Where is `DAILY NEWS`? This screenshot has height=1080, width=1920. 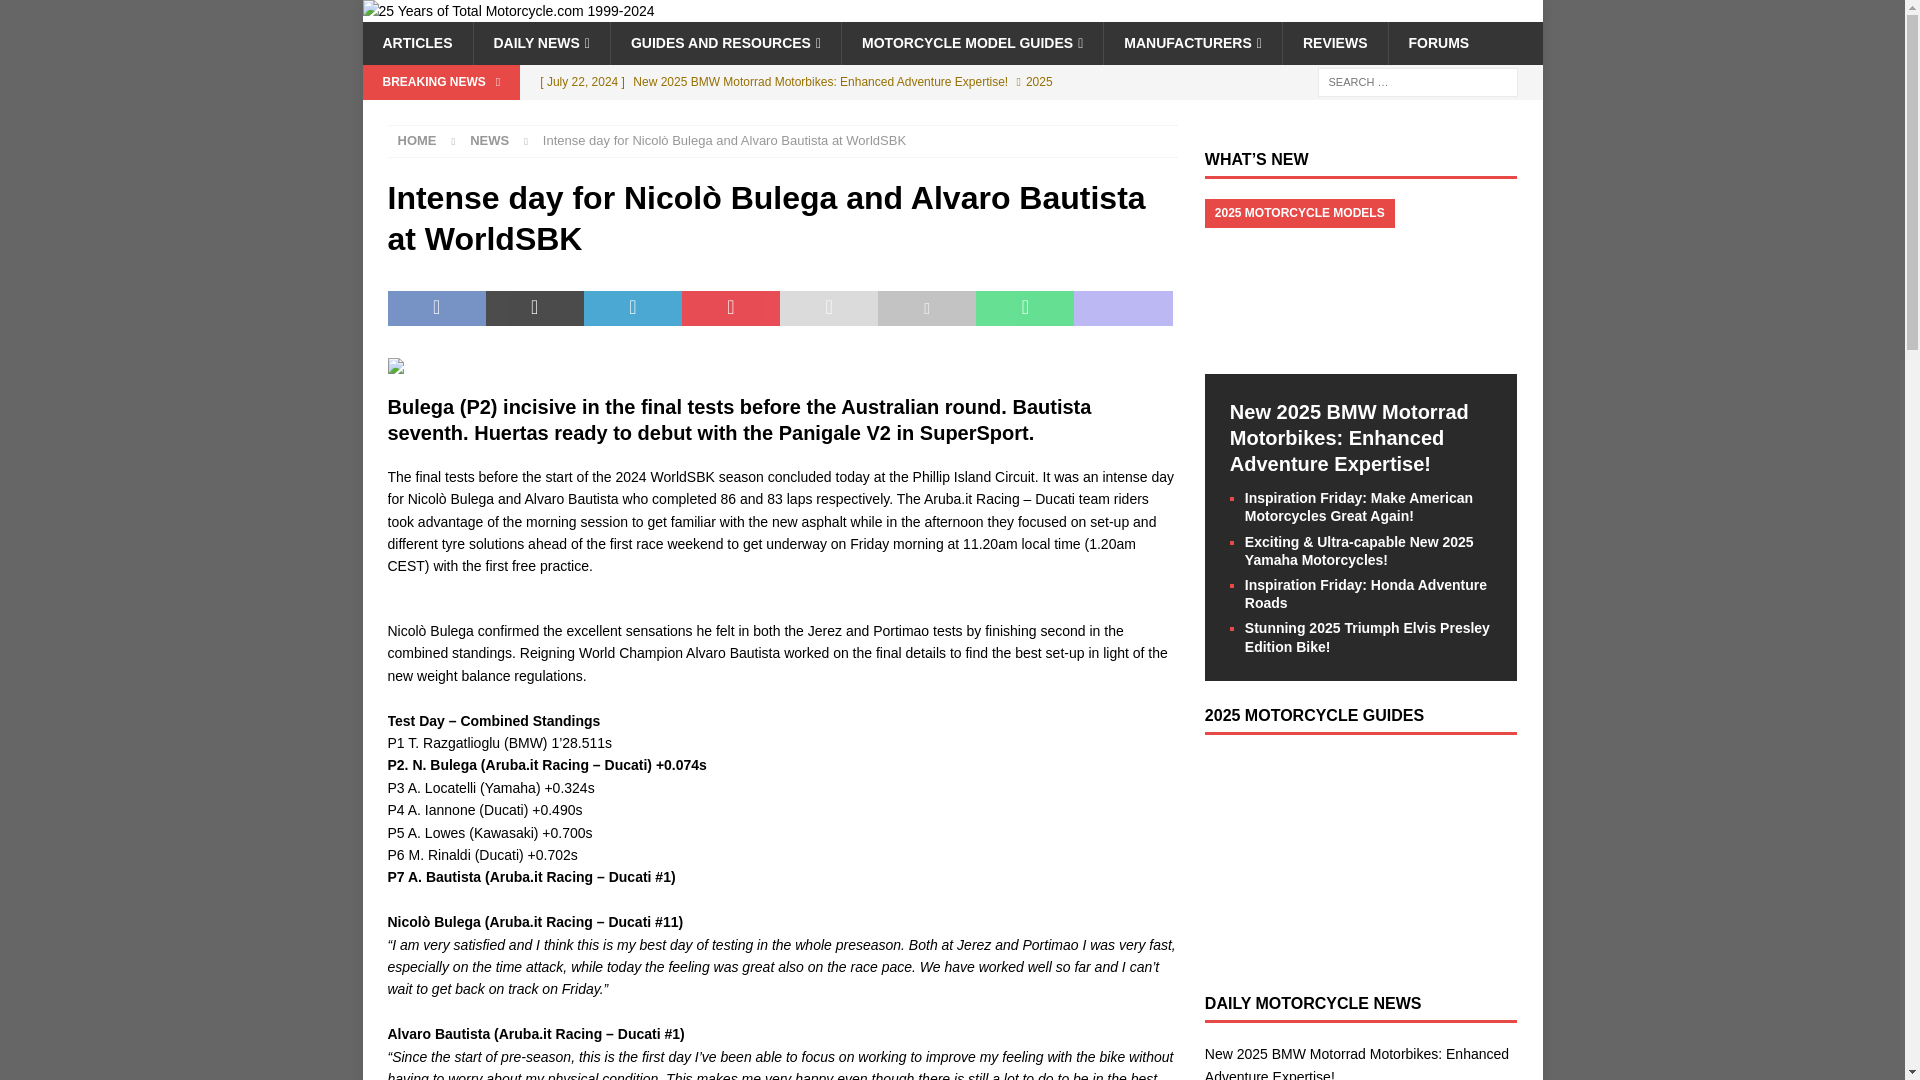
DAILY NEWS is located at coordinates (540, 42).